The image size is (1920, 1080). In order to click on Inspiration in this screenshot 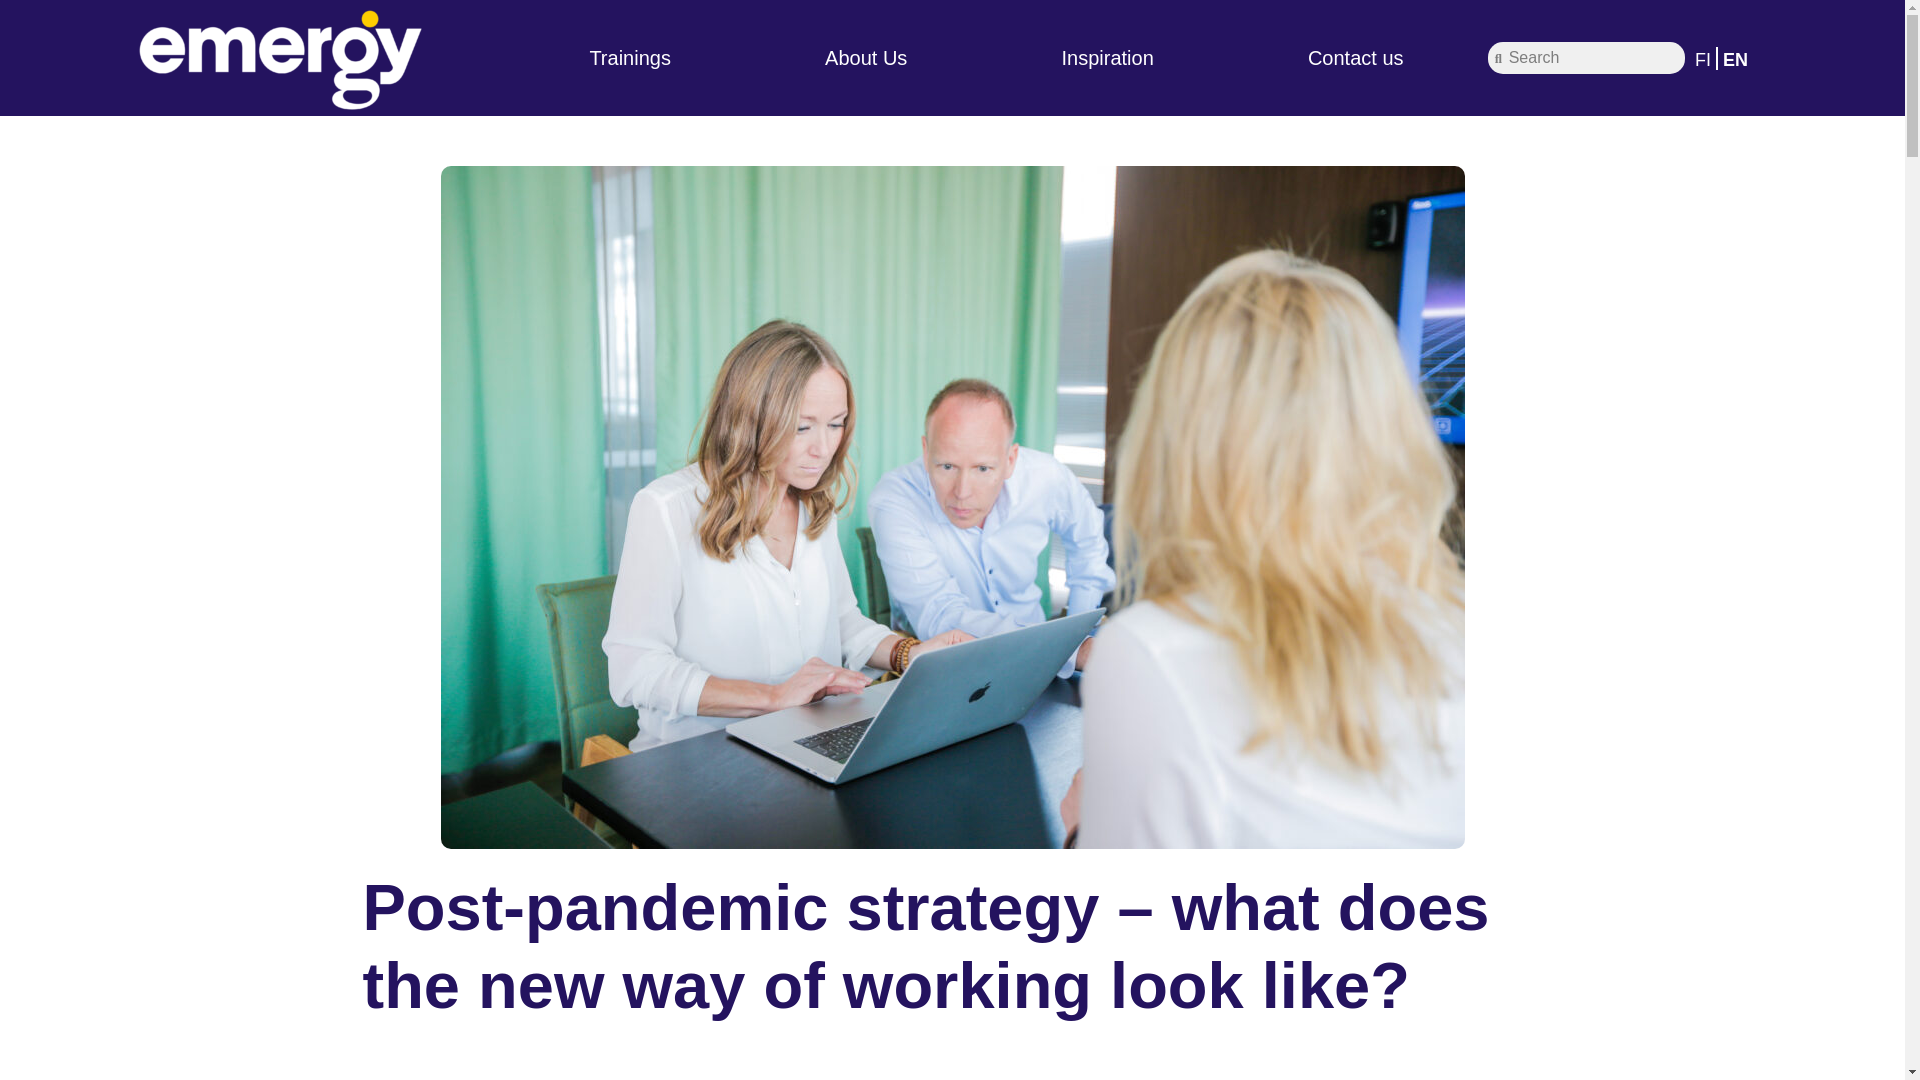, I will do `click(1107, 58)`.